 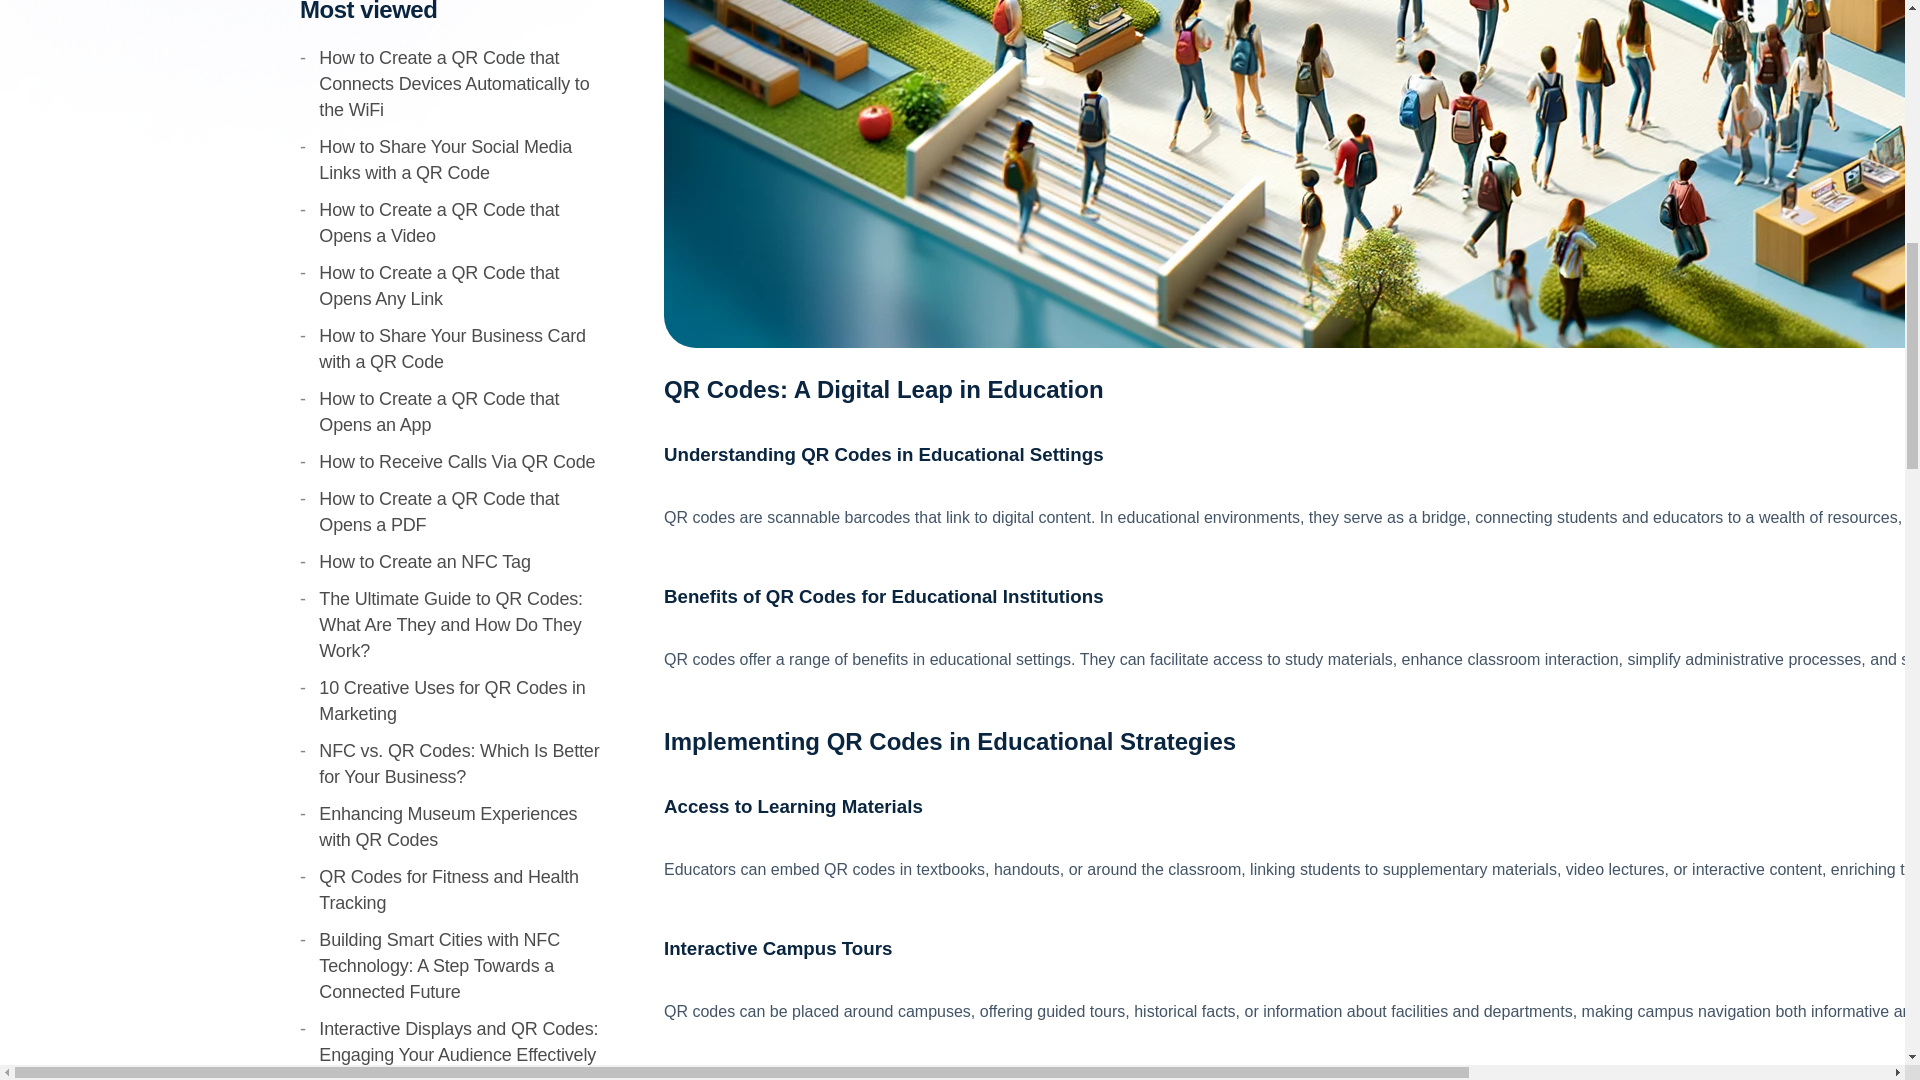 What do you see at coordinates (452, 700) in the screenshot?
I see `10 Creative Uses for QR Codes in Marketing` at bounding box center [452, 700].